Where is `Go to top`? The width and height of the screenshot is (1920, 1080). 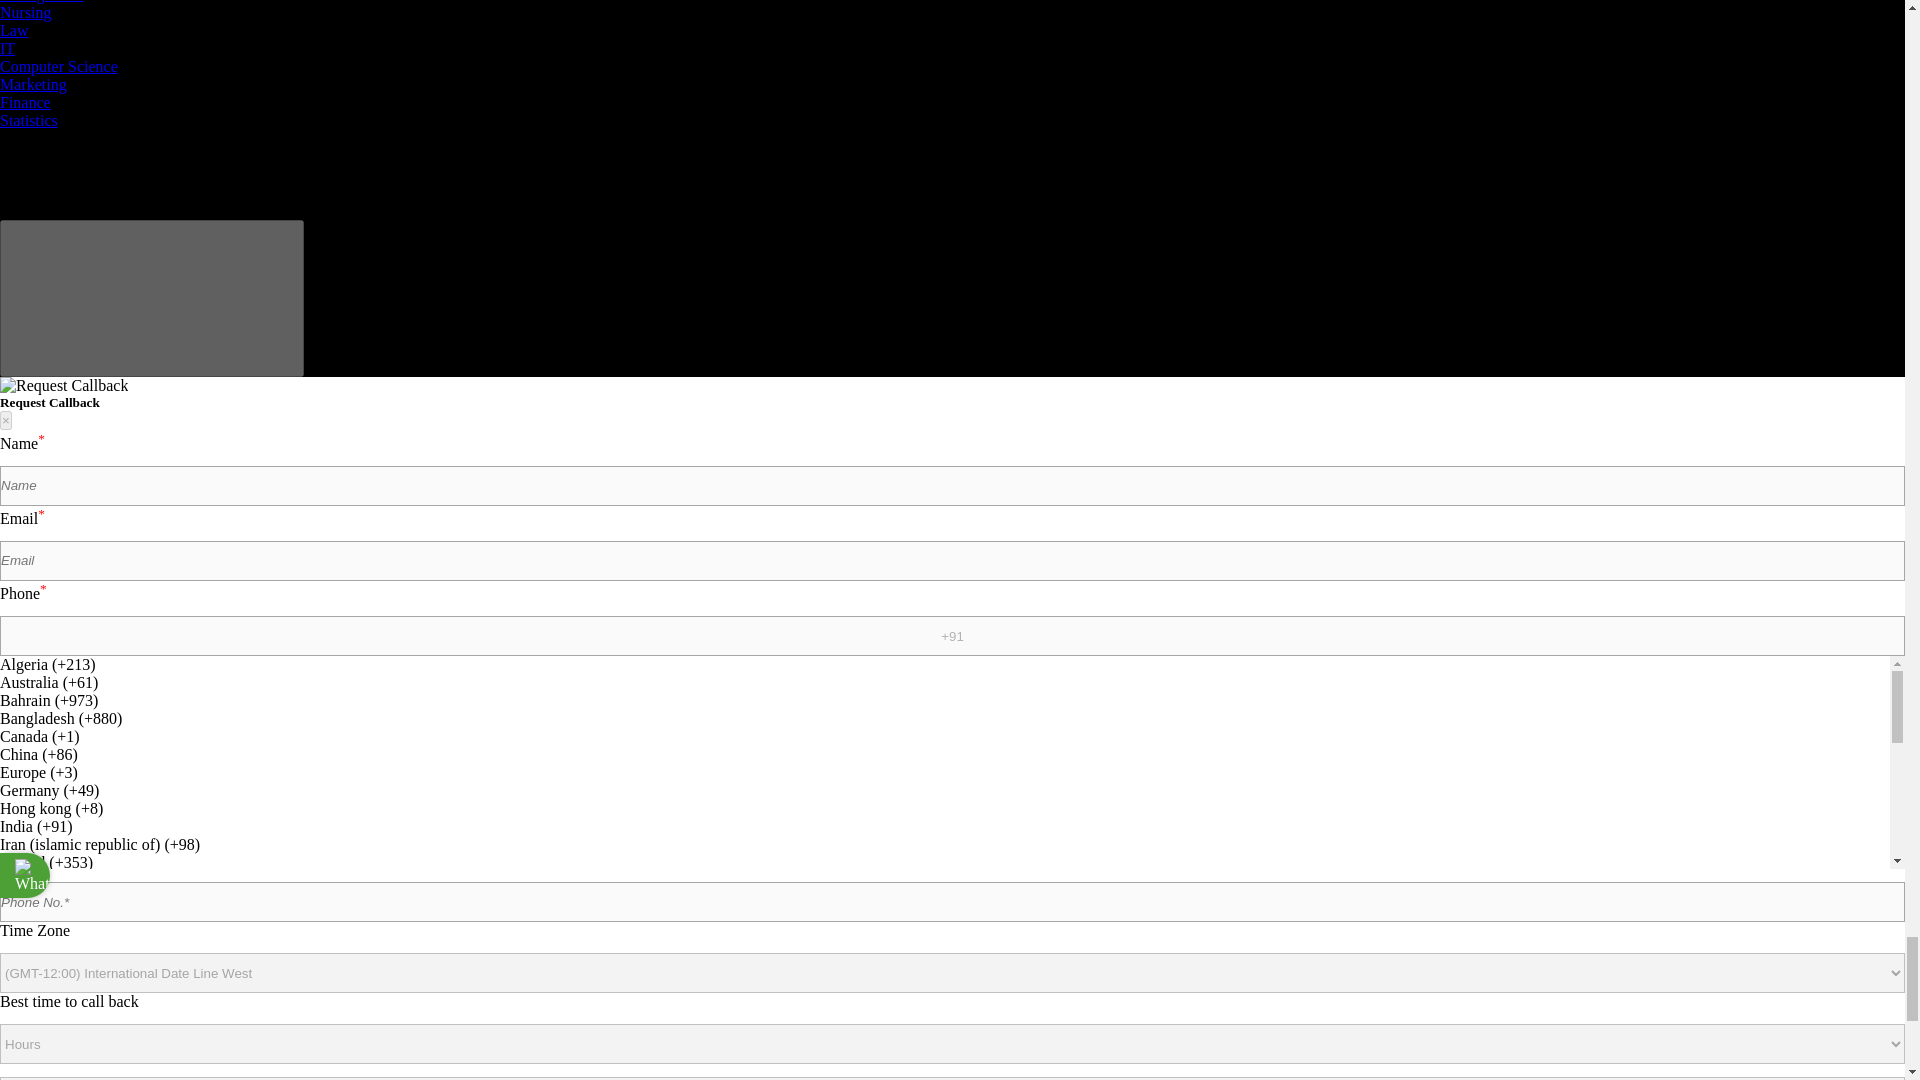
Go to top is located at coordinates (152, 298).